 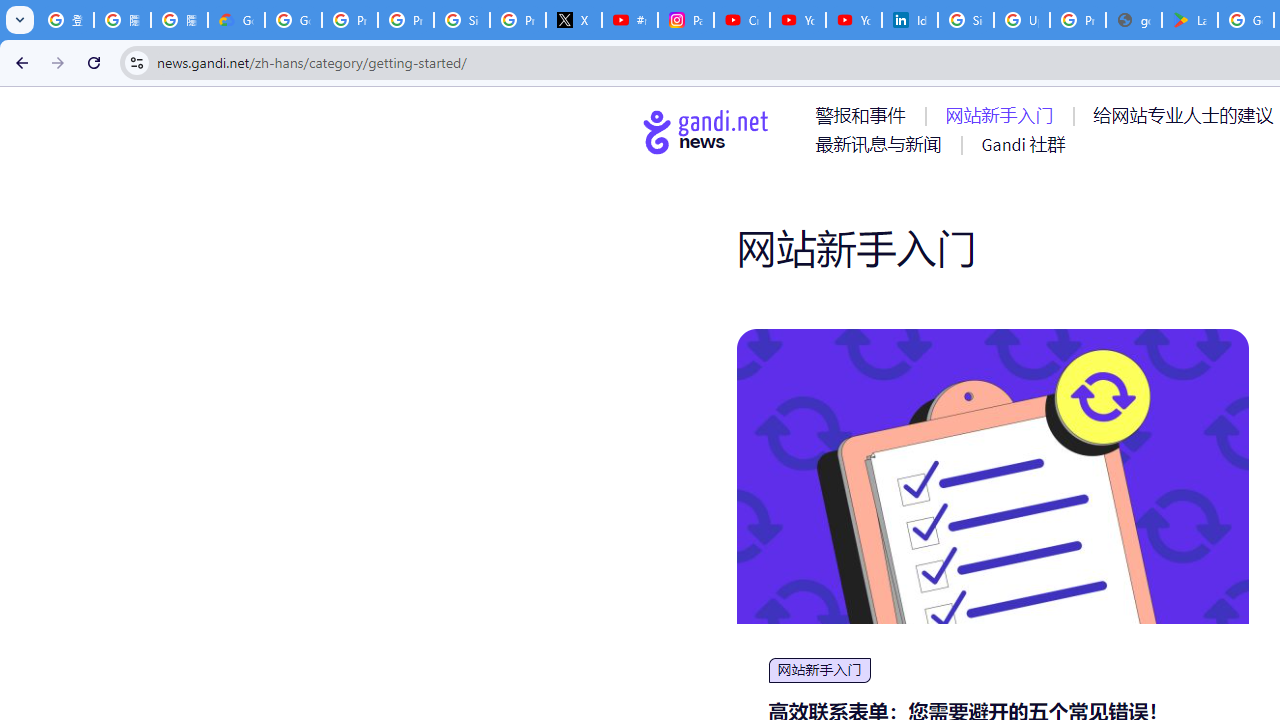 I want to click on AutomationID: menu-item-77766, so click(x=882, y=144).